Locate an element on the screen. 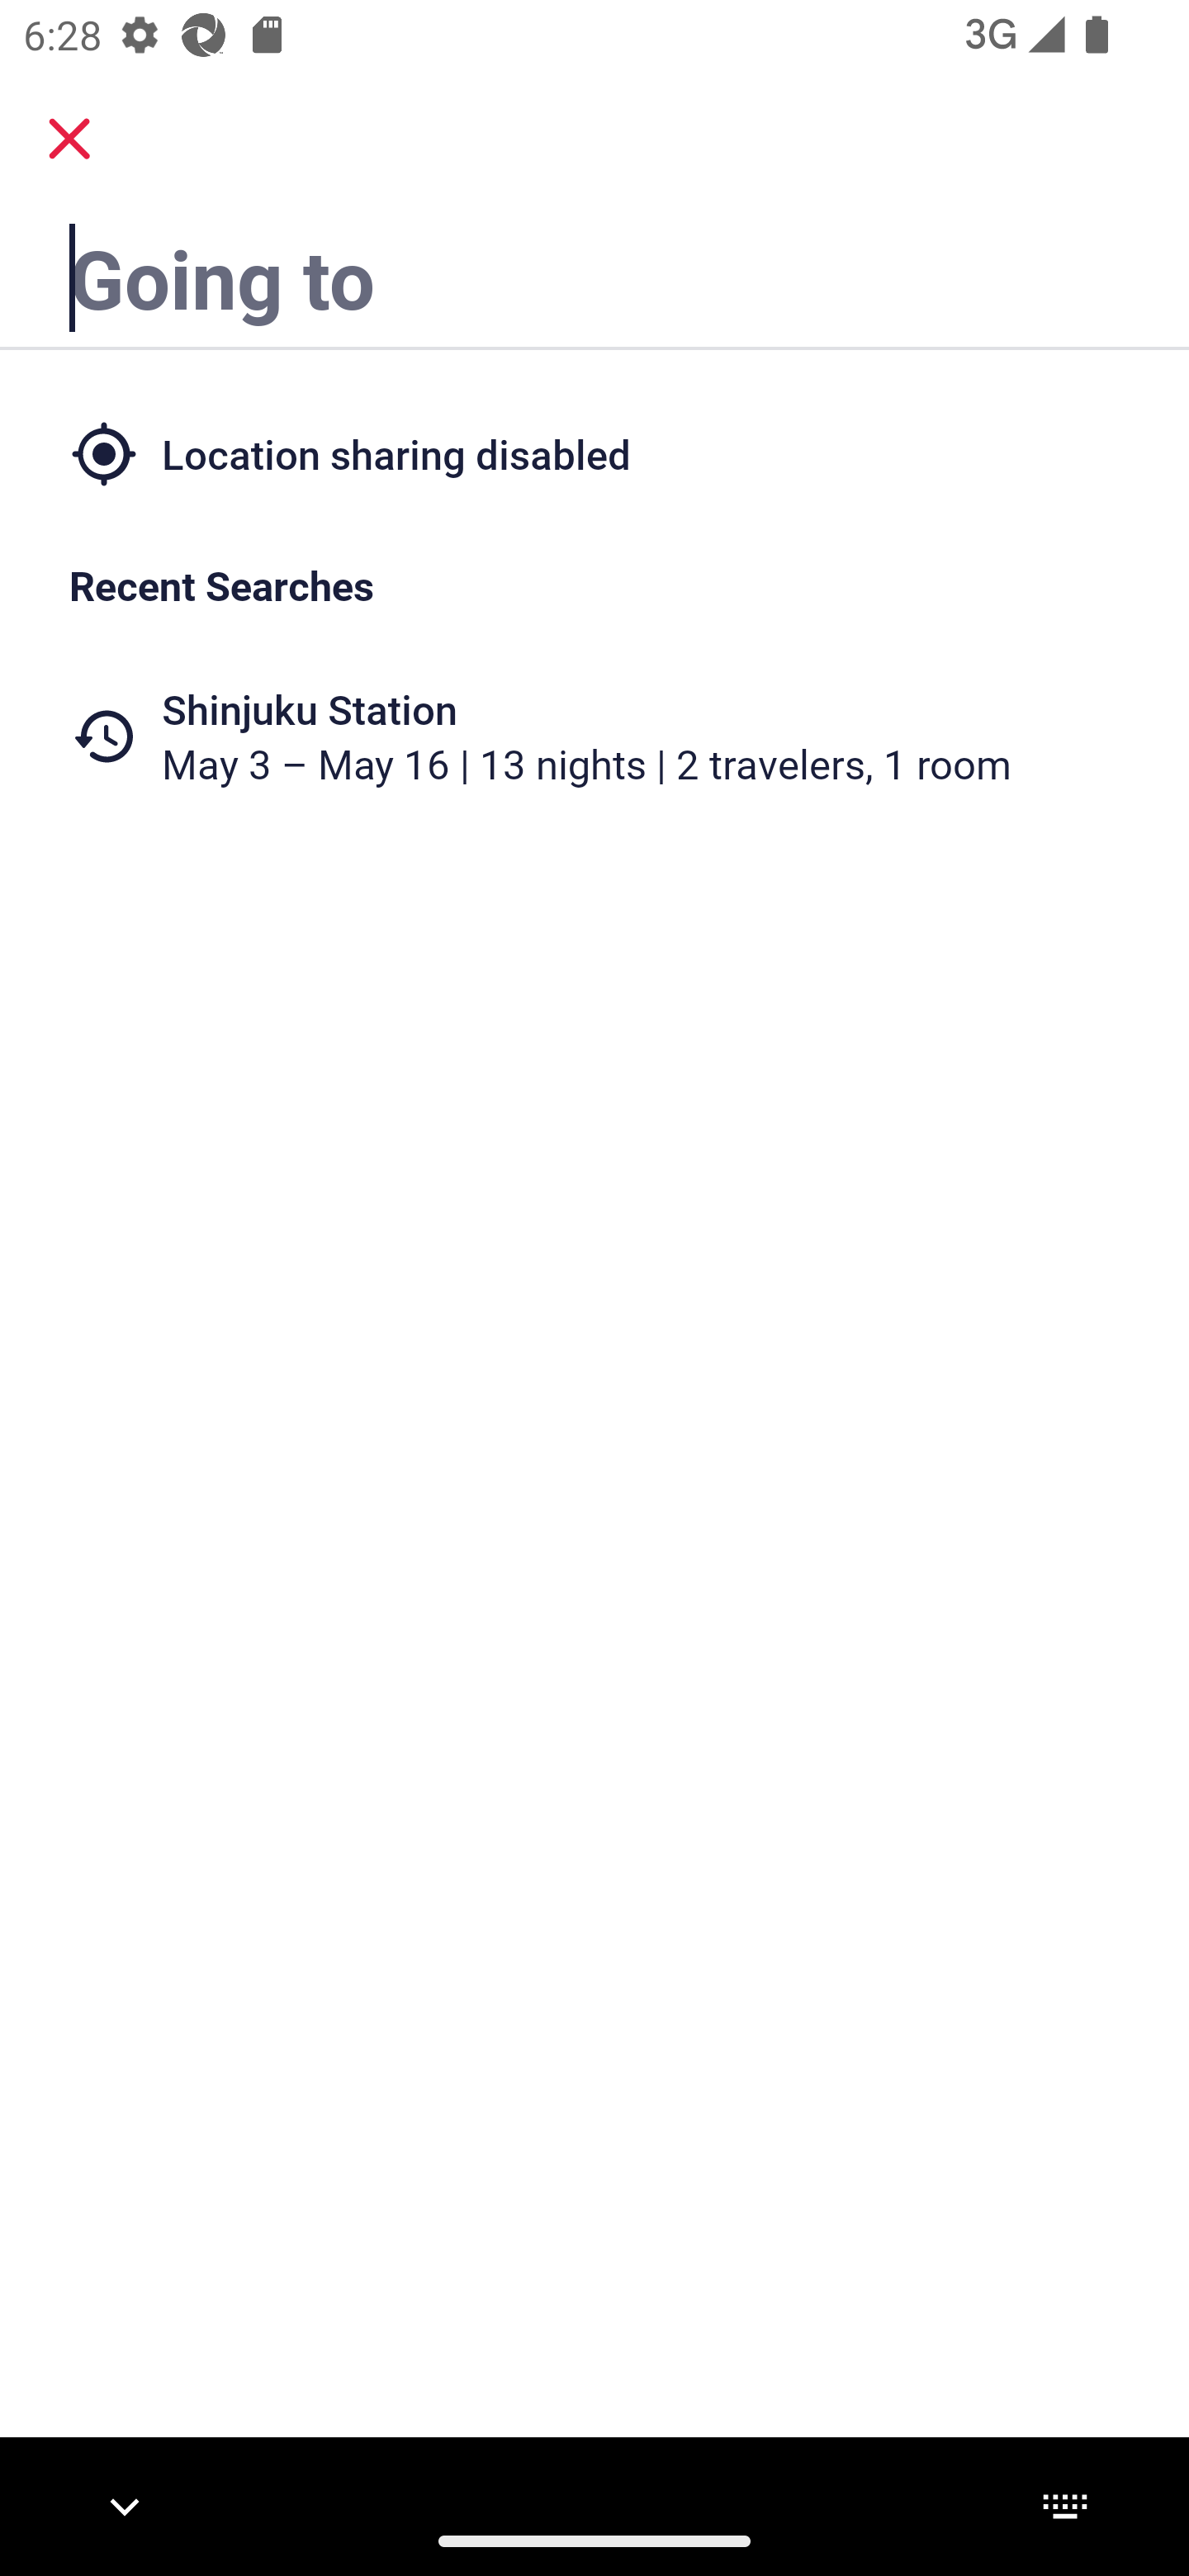 The height and width of the screenshot is (2576, 1189). close. is located at coordinates (69, 139).